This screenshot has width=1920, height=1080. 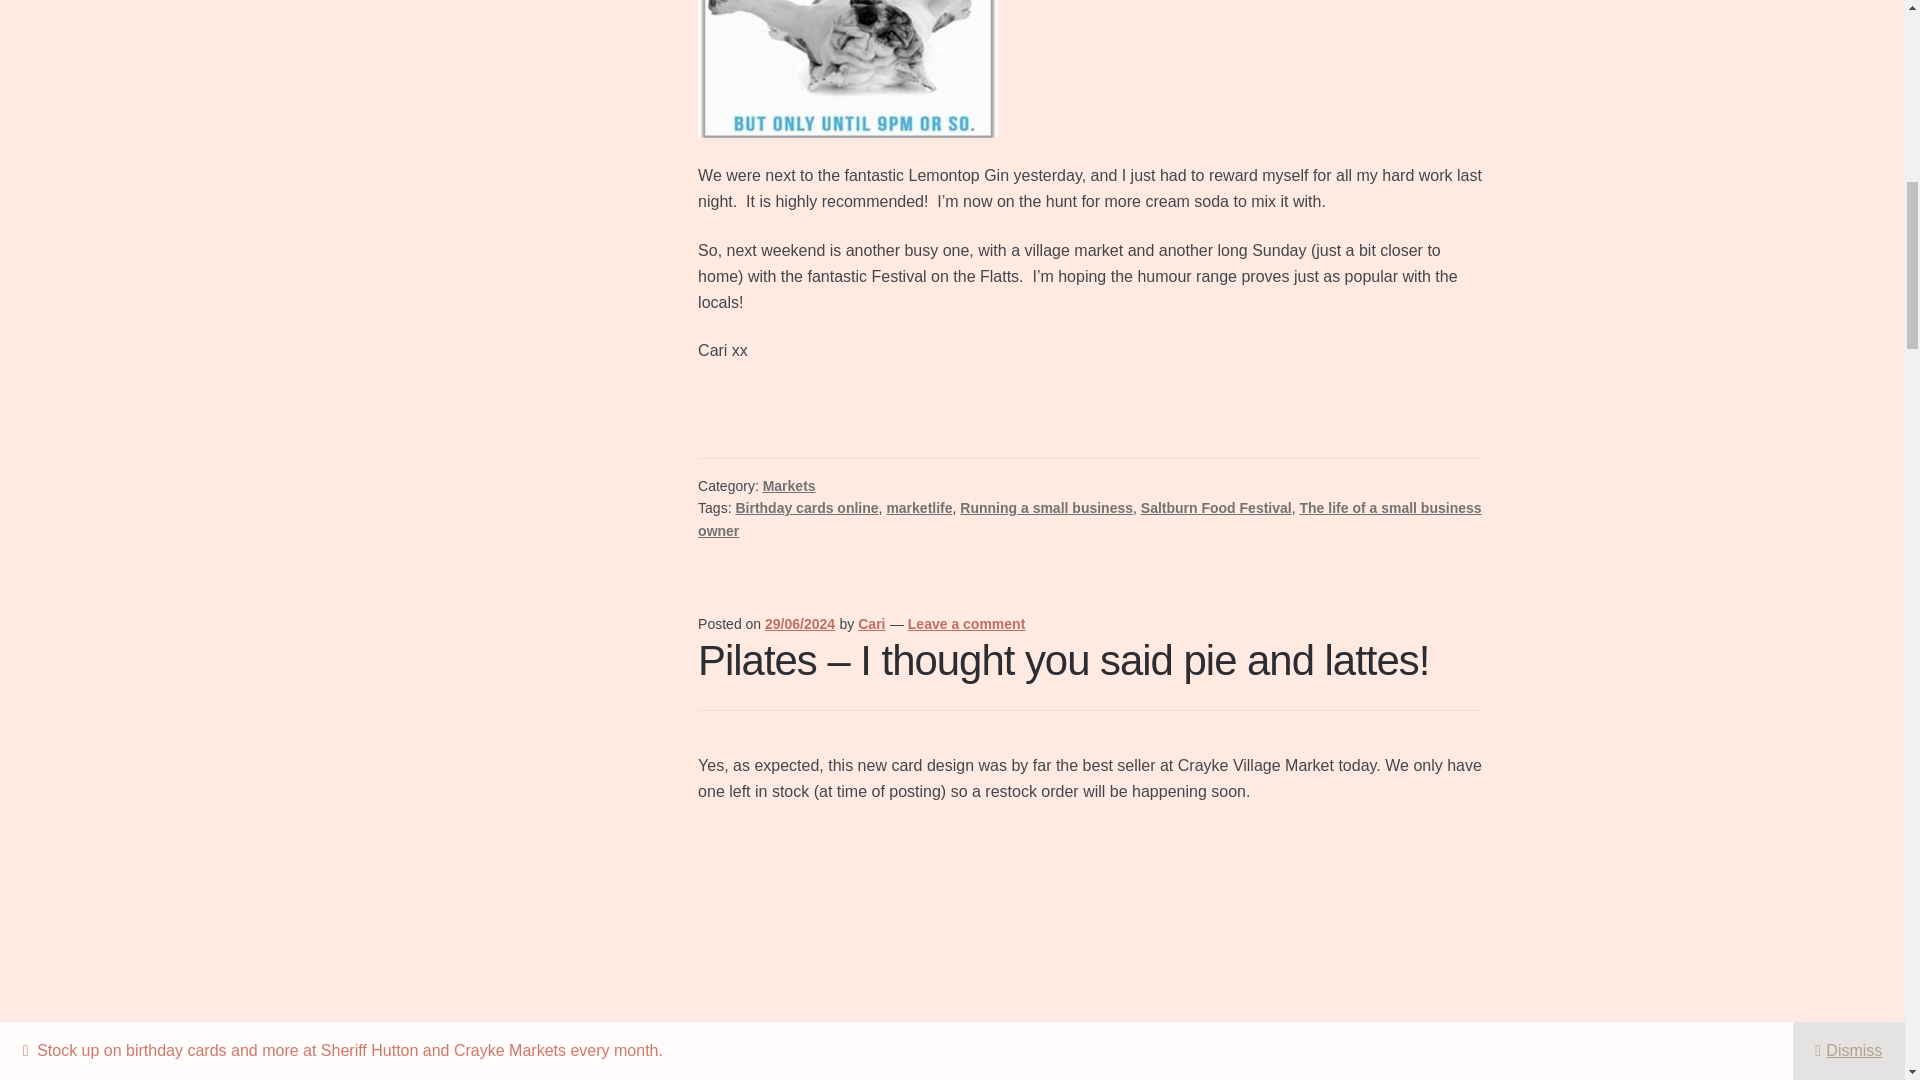 What do you see at coordinates (872, 623) in the screenshot?
I see `Cari` at bounding box center [872, 623].